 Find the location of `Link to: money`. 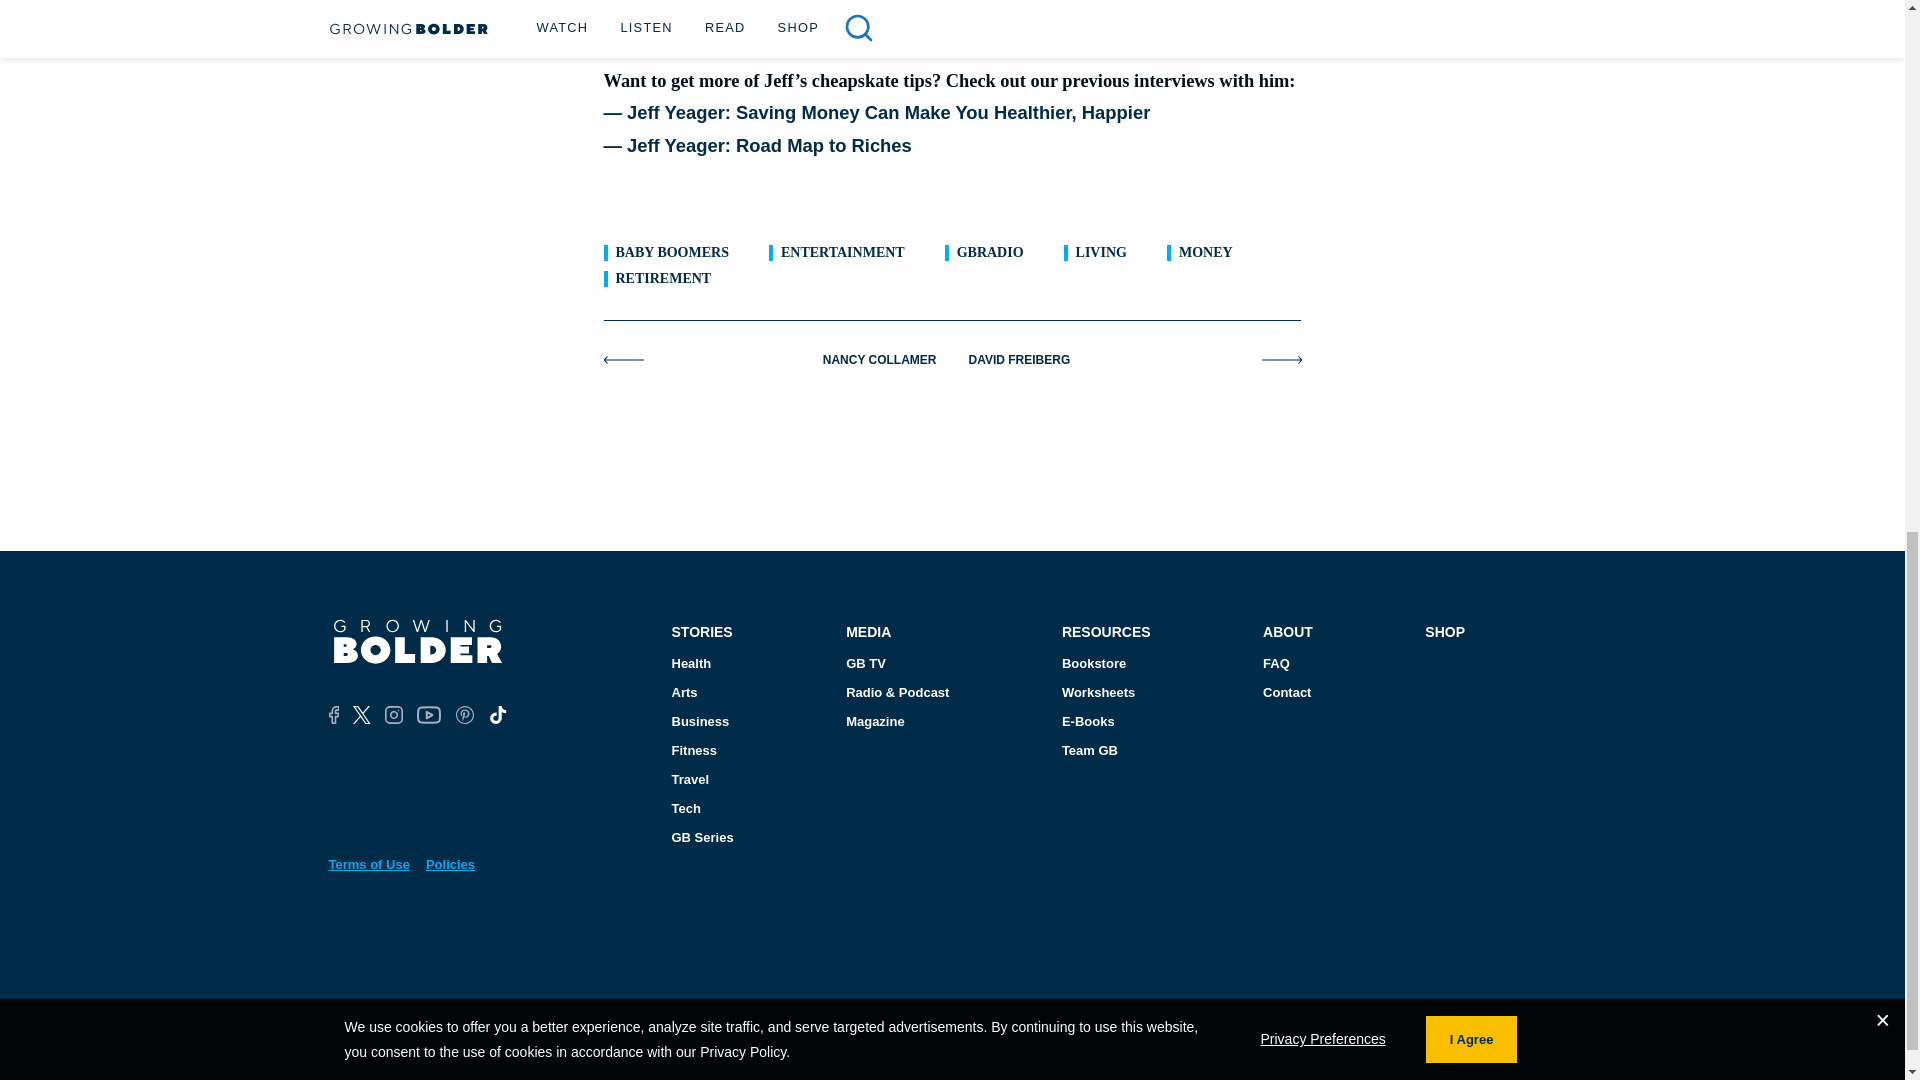

Link to: money is located at coordinates (1205, 253).